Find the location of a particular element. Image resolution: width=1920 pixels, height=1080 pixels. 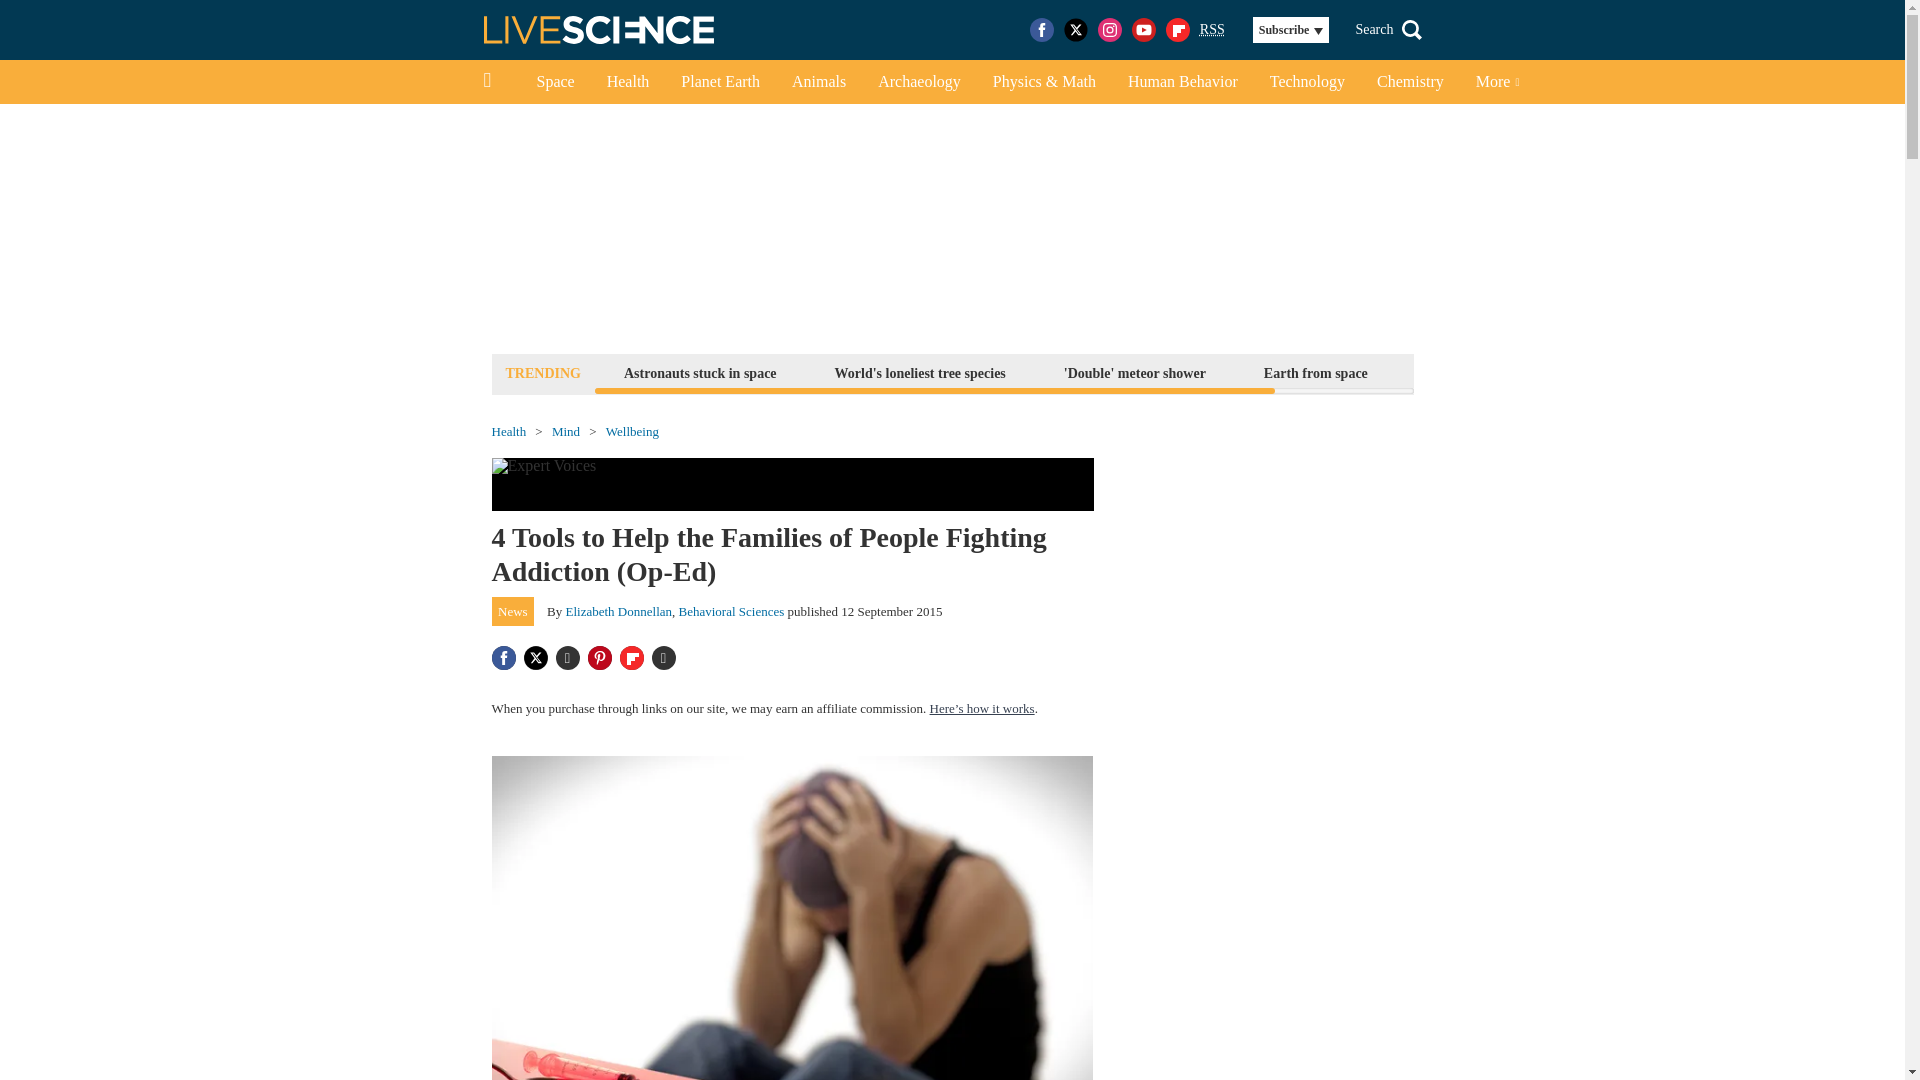

Behavioral Sciences is located at coordinates (732, 610).